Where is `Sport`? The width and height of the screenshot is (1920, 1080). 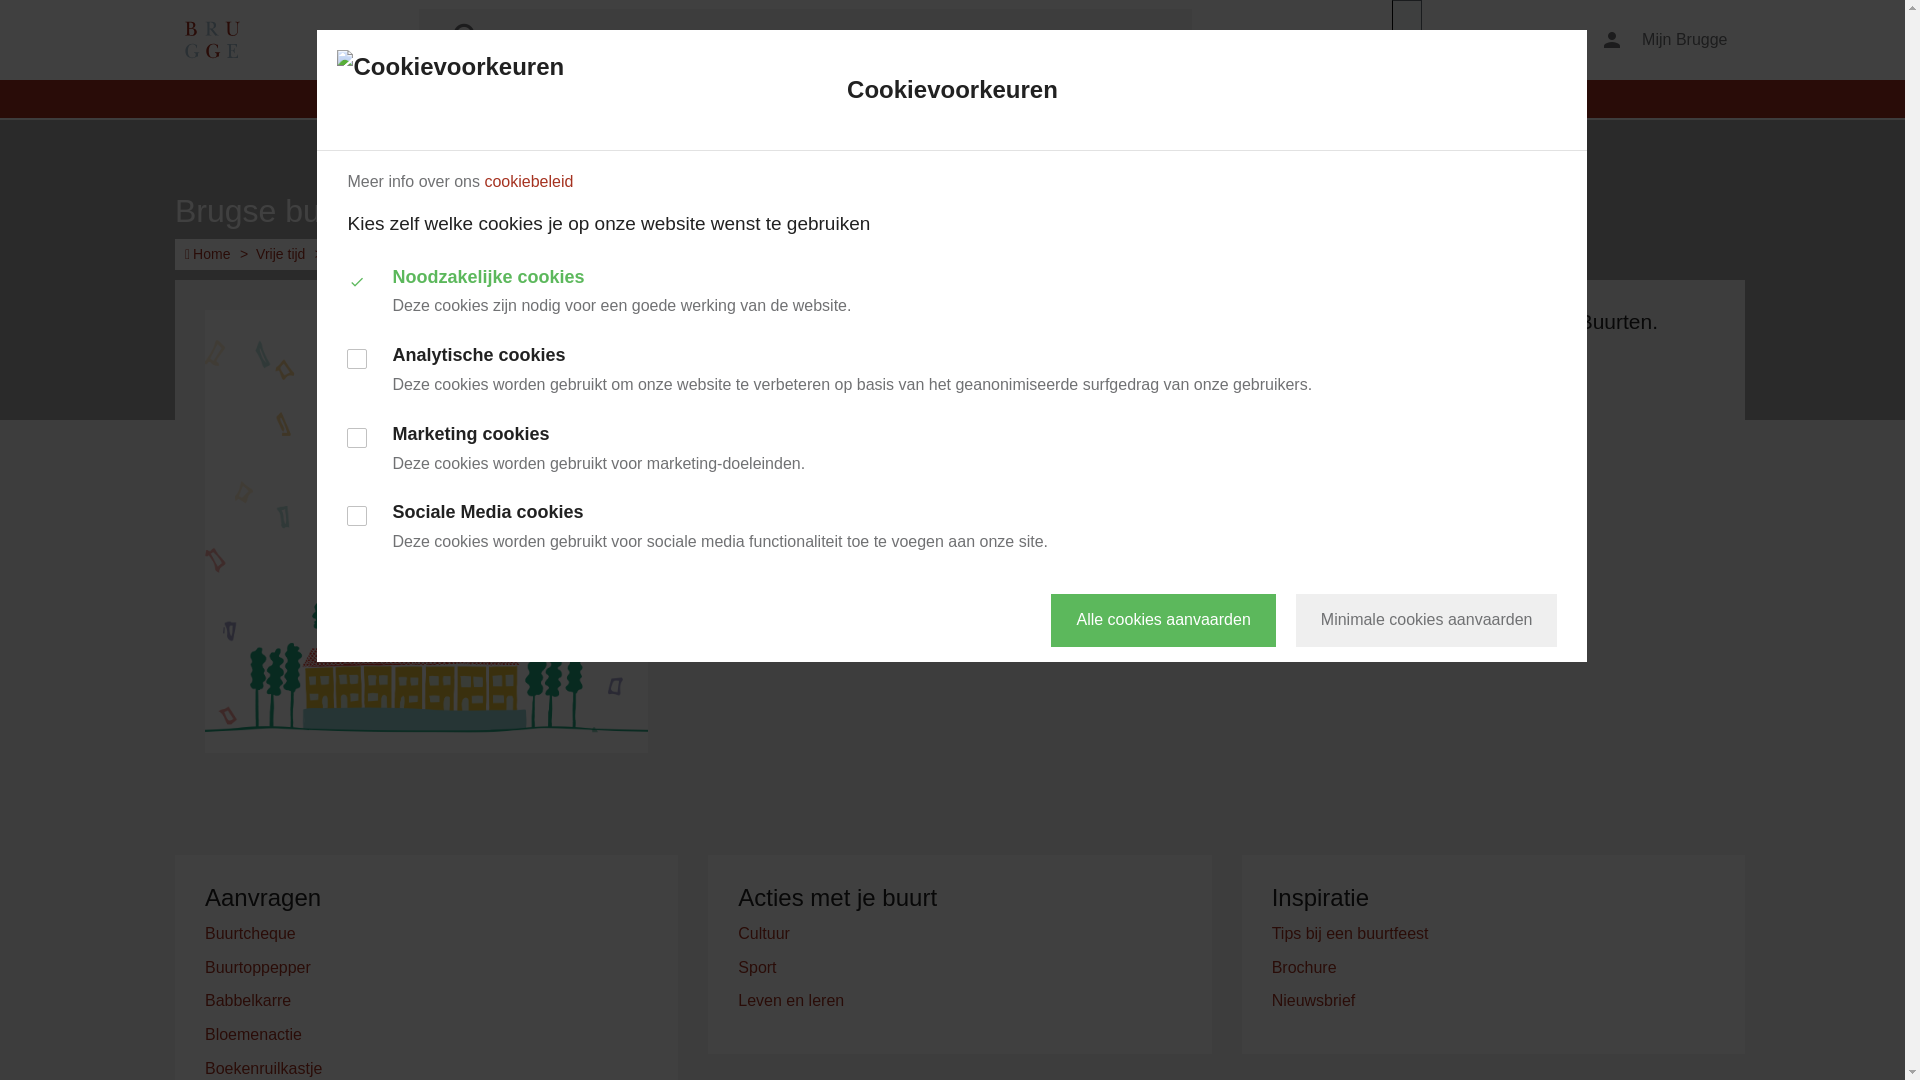 Sport is located at coordinates (757, 968).